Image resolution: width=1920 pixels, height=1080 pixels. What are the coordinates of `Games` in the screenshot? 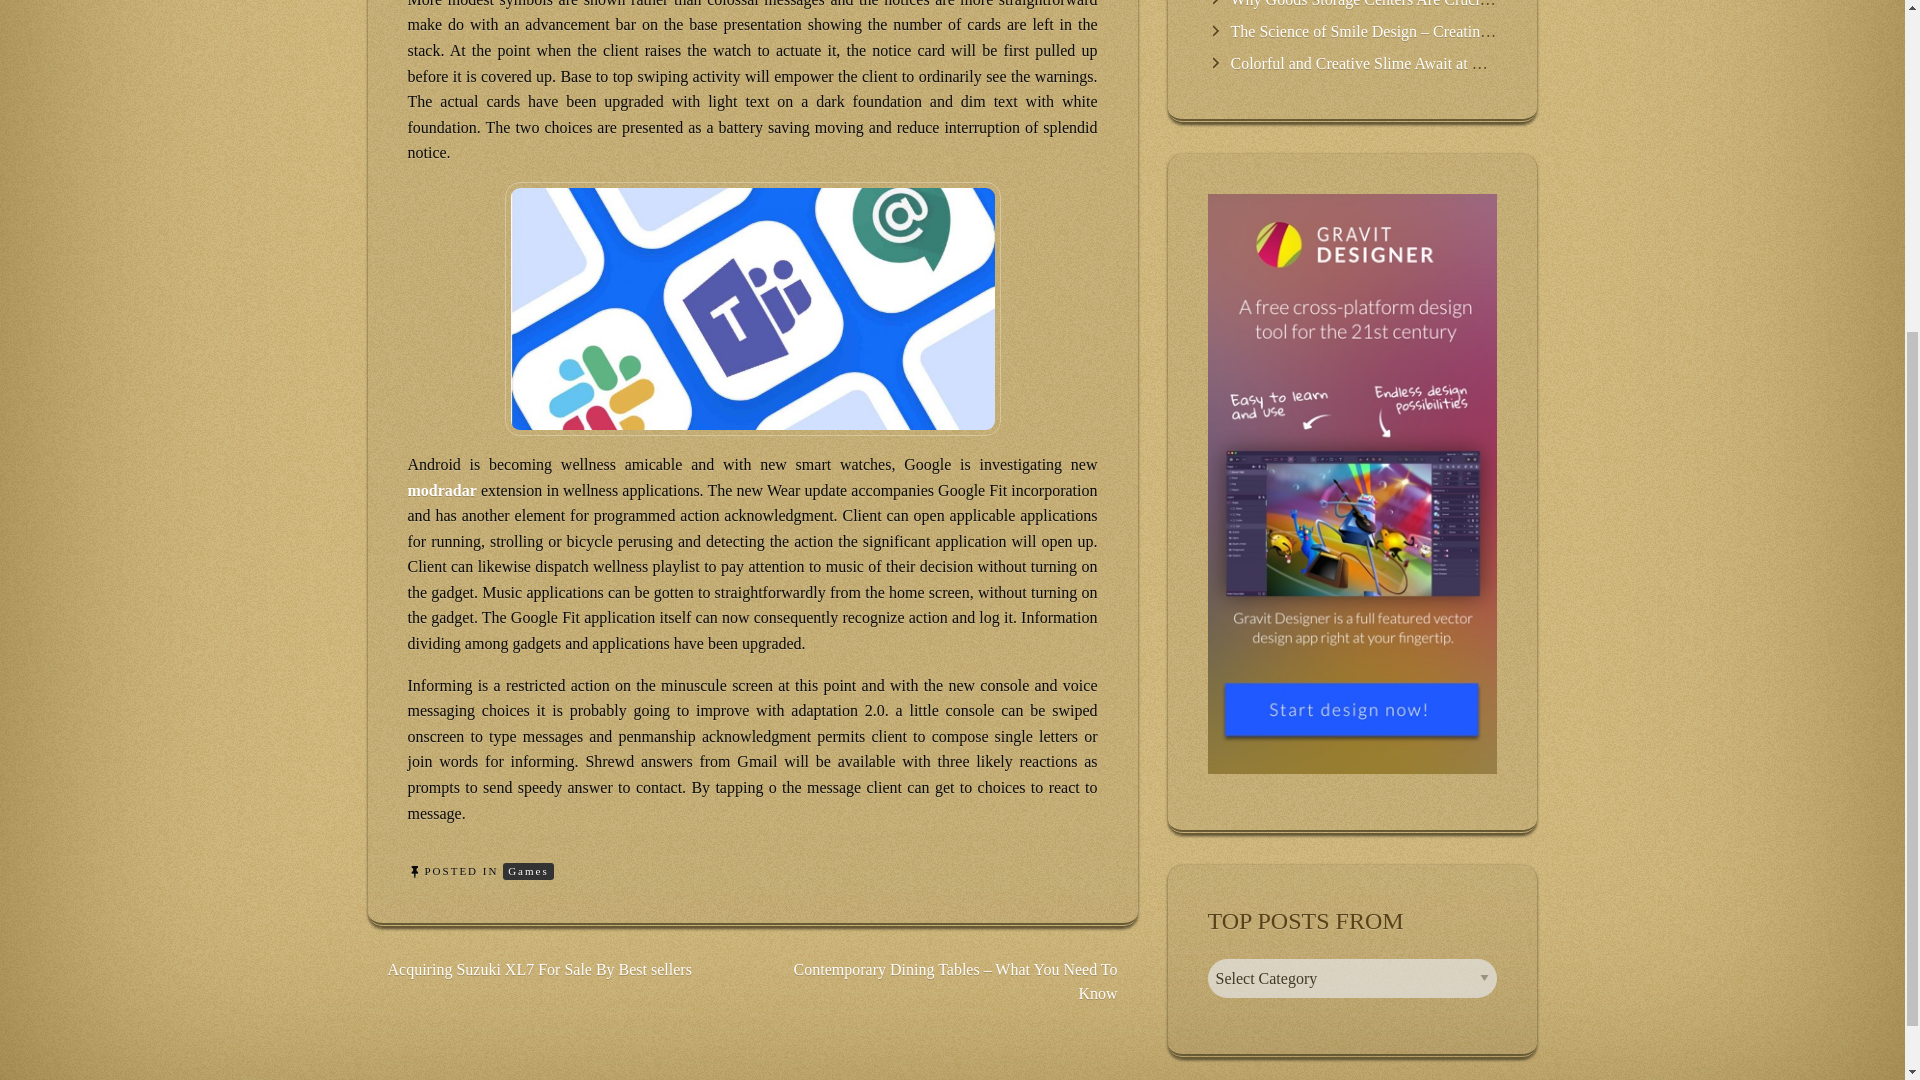 It's located at (528, 871).